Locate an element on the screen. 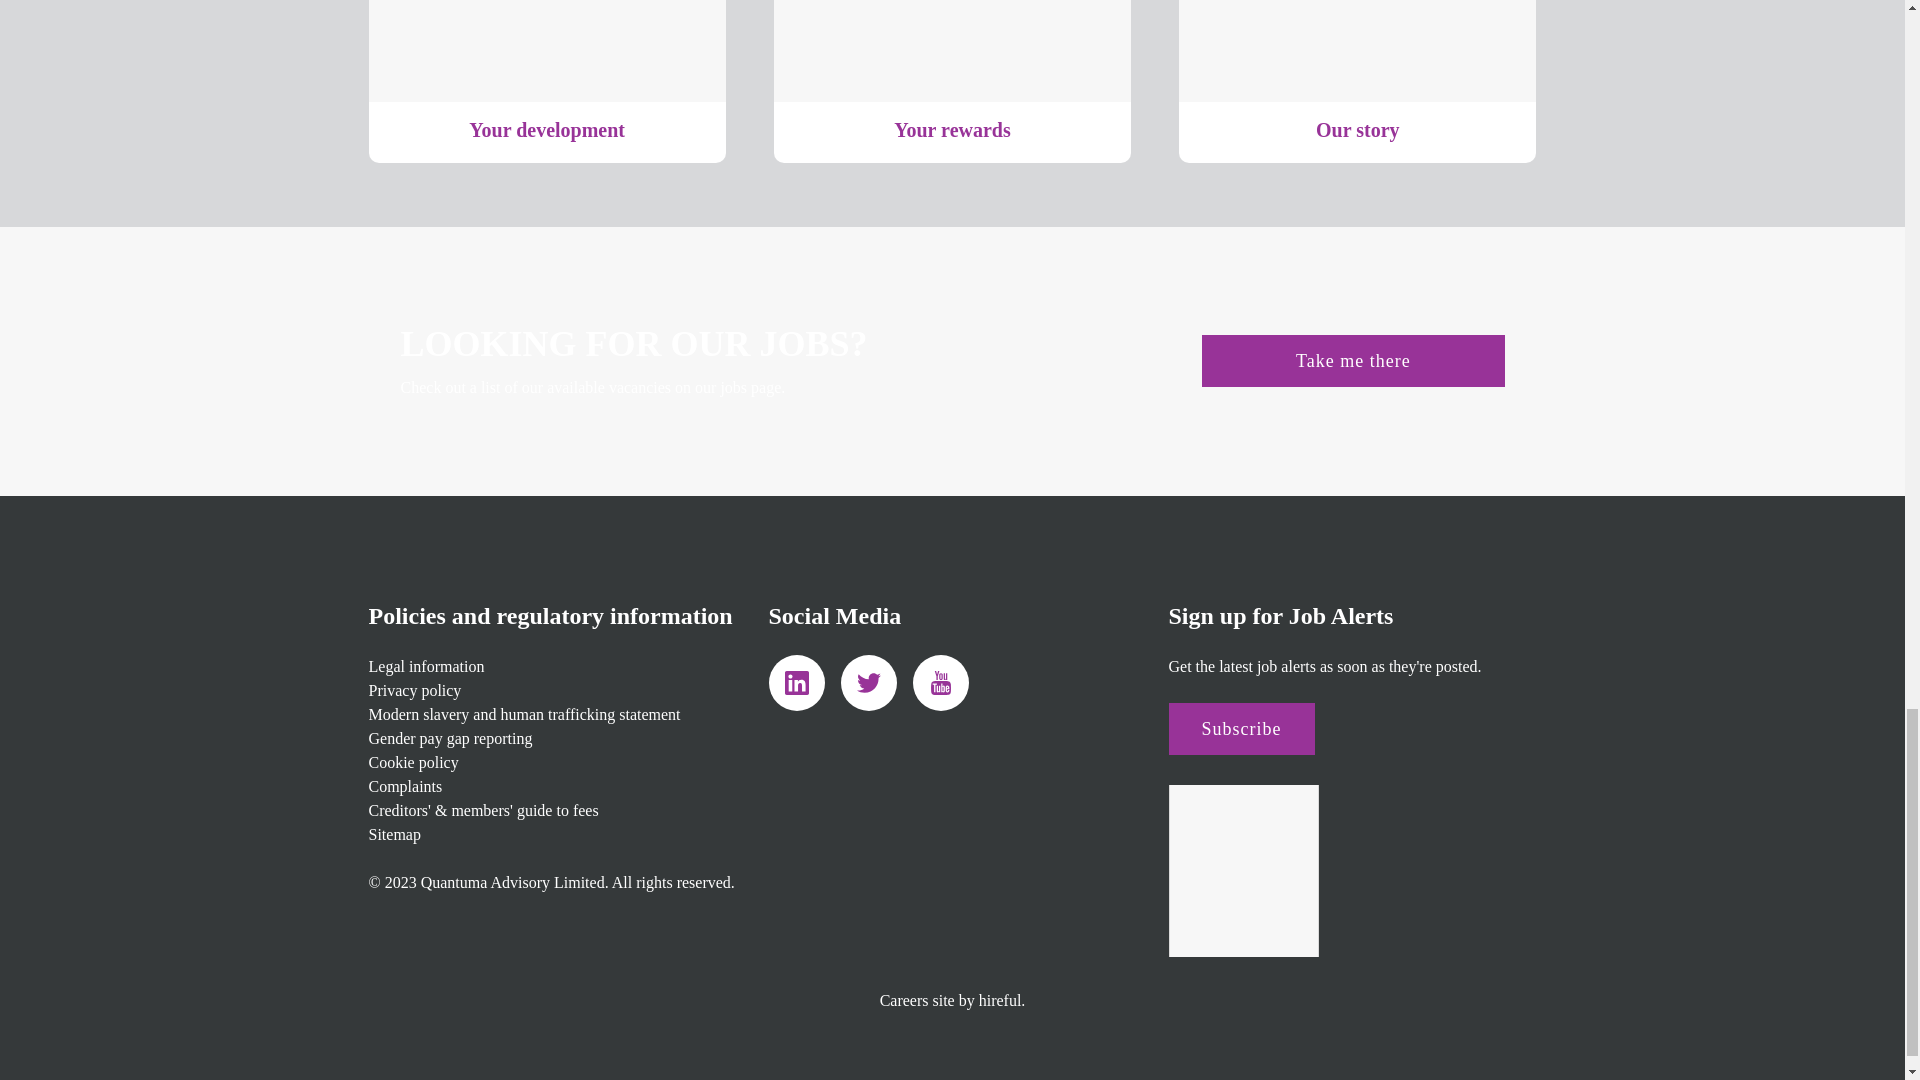 The height and width of the screenshot is (1080, 1920). Sitemap is located at coordinates (394, 834).